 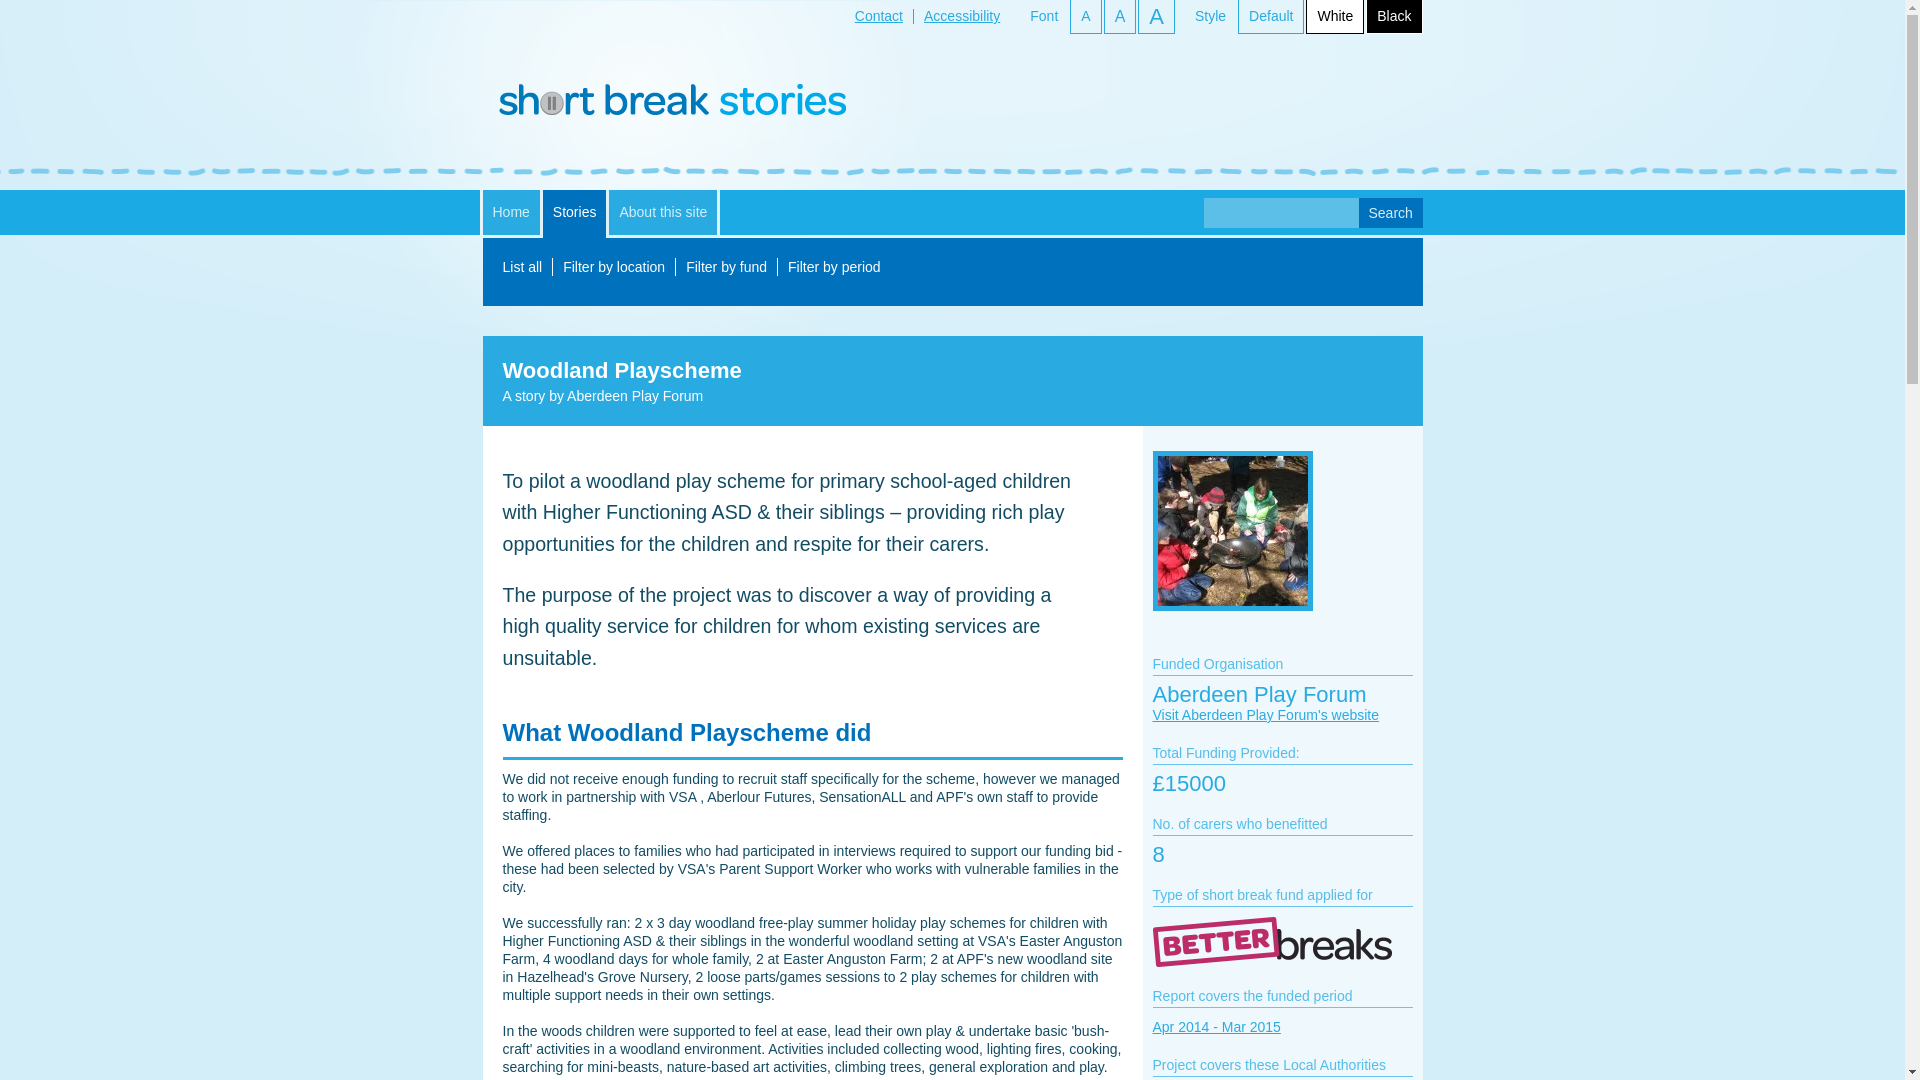 I want to click on Woodland Playscheme, so click(x=1242, y=625).